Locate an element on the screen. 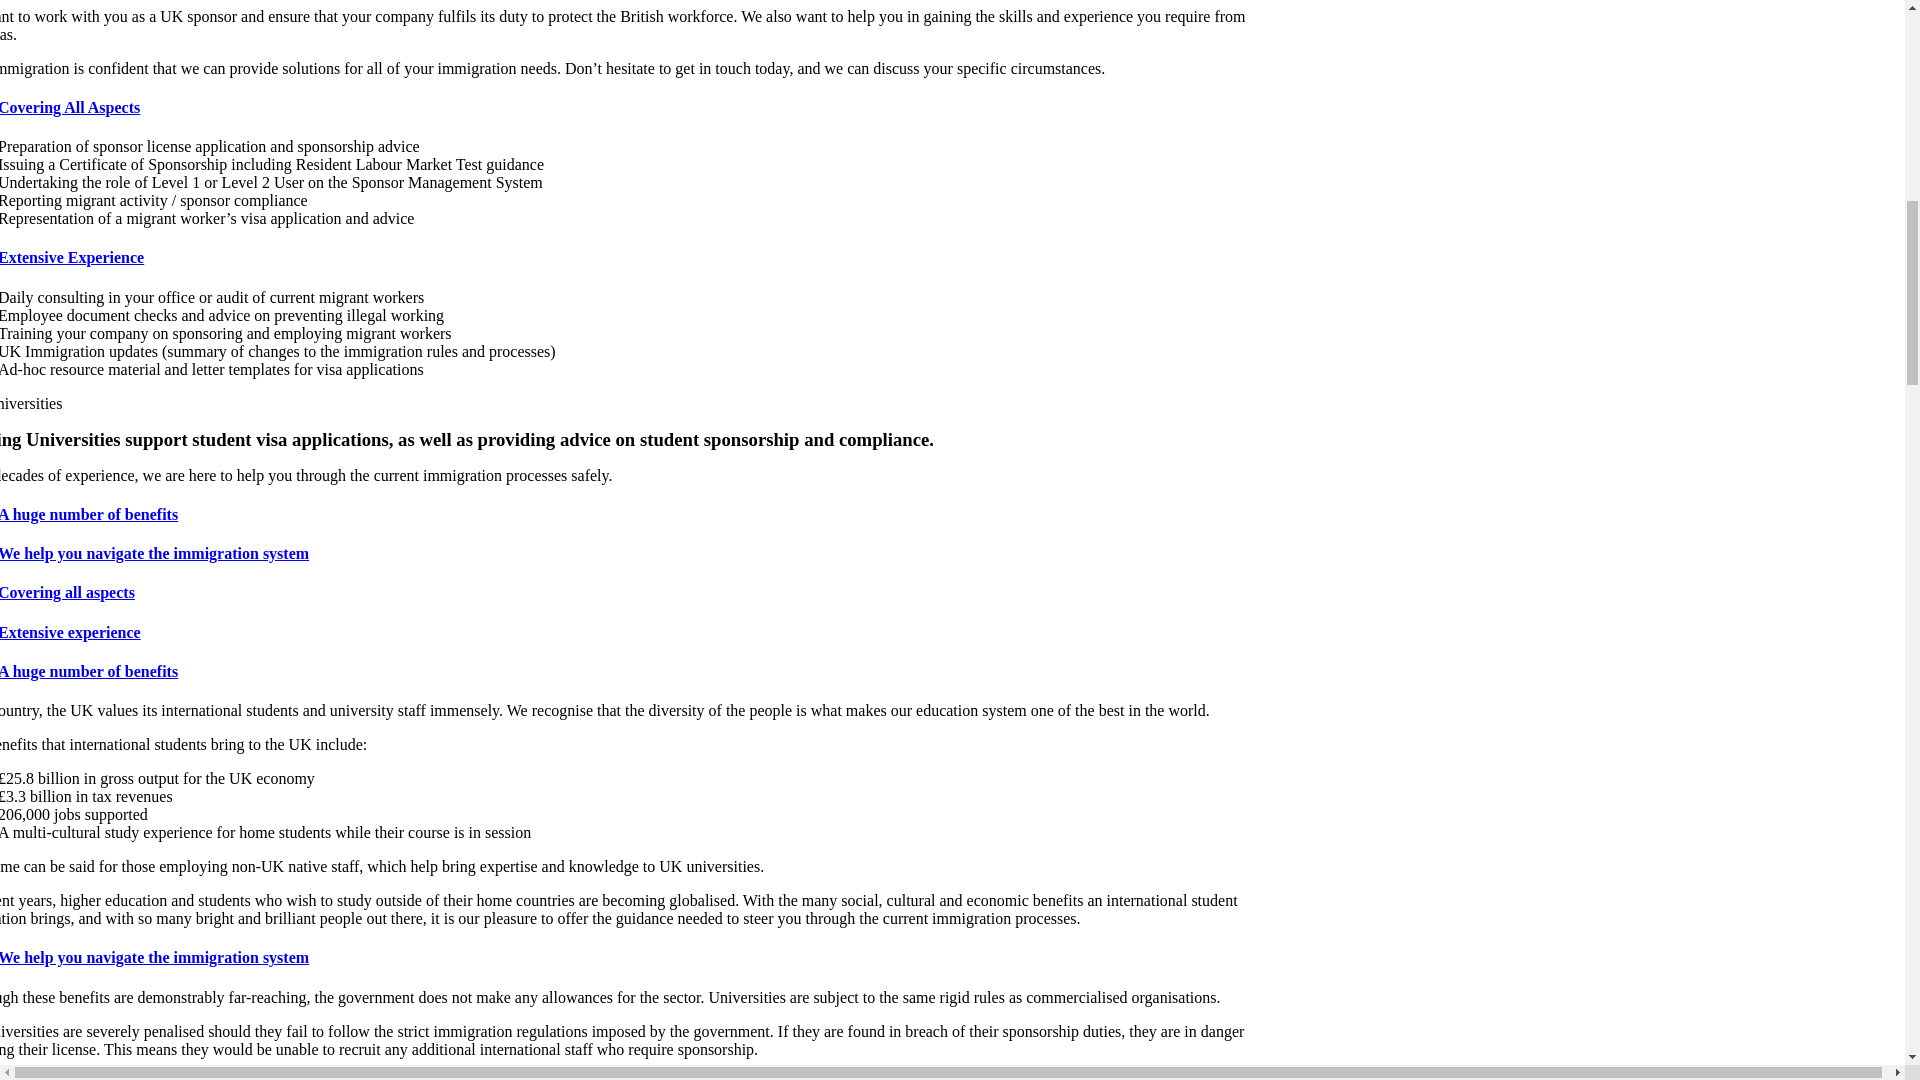 The image size is (1920, 1080). Extensive Experience is located at coordinates (628, 258).